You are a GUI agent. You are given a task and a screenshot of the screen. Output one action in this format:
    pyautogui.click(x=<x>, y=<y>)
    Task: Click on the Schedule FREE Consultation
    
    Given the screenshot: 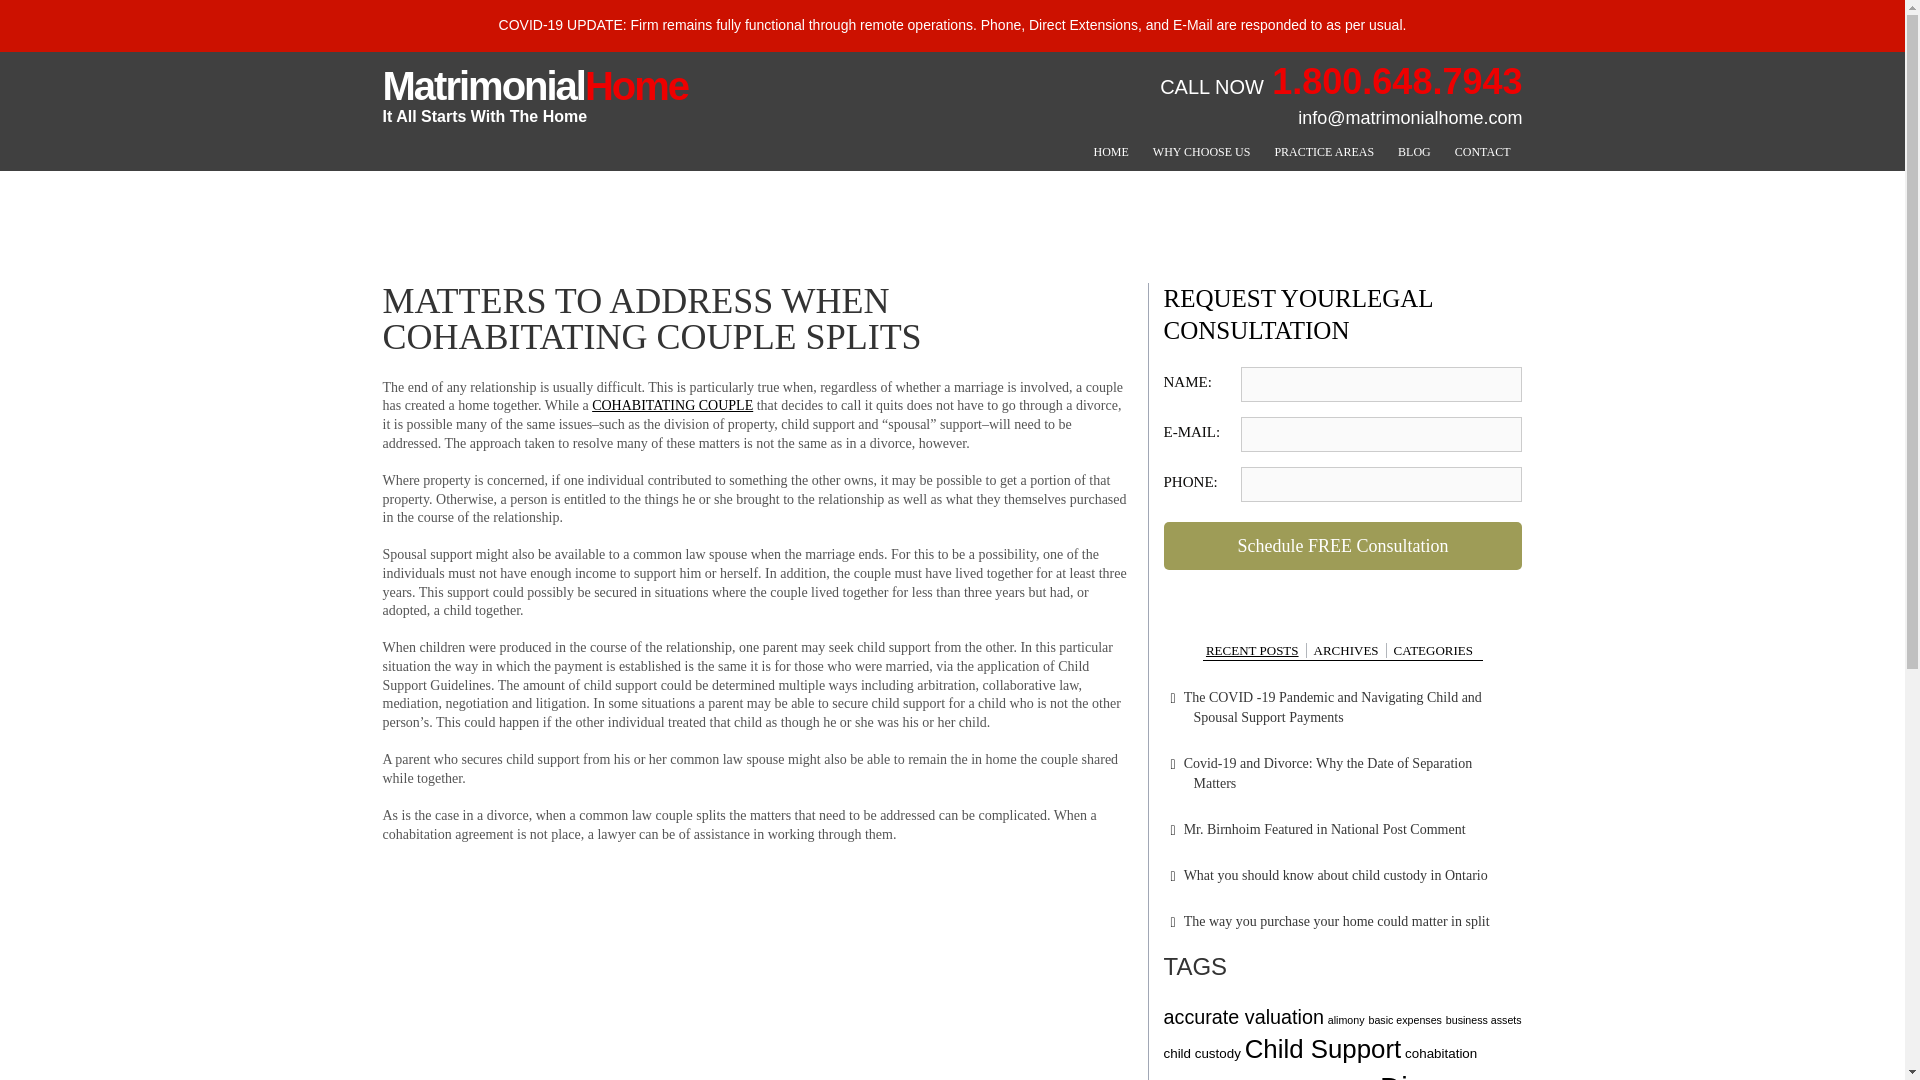 What is the action you would take?
    pyautogui.click(x=1255, y=650)
    